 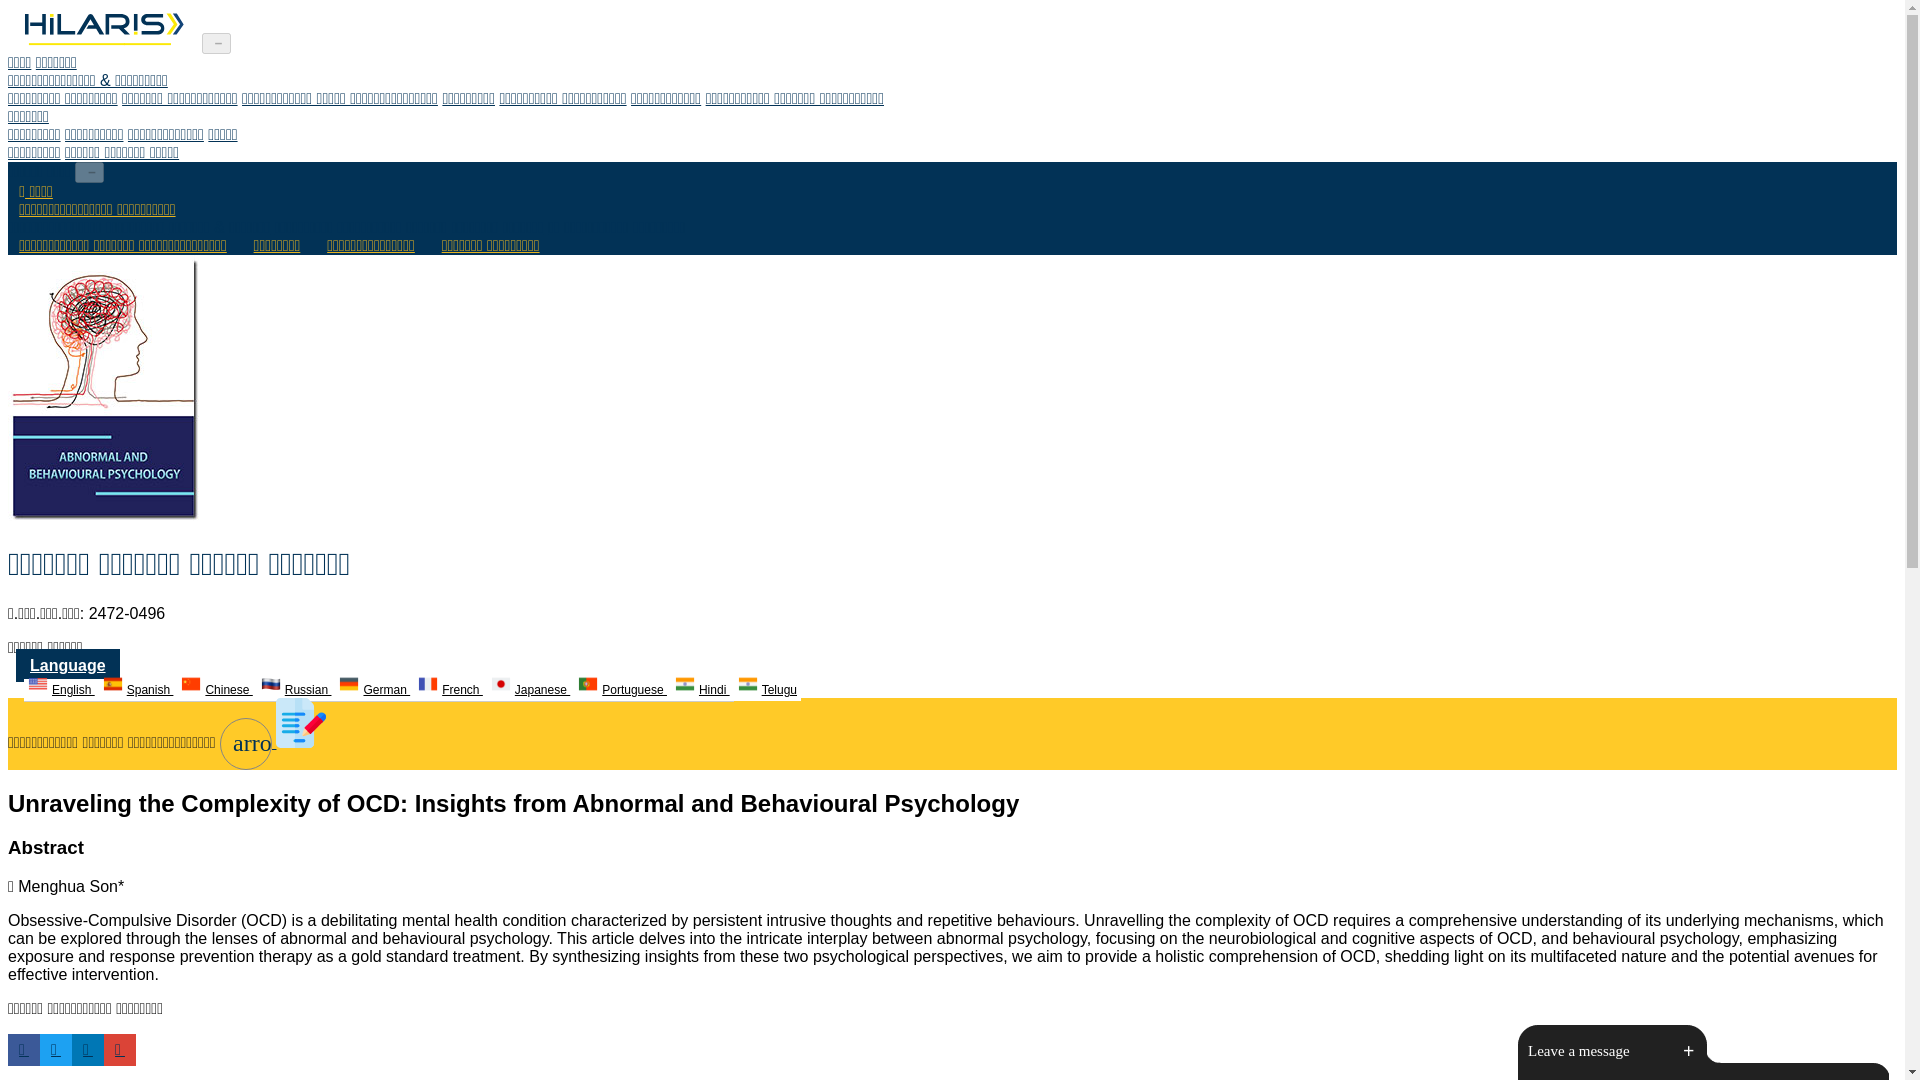 What do you see at coordinates (216, 690) in the screenshot?
I see `Chinese` at bounding box center [216, 690].